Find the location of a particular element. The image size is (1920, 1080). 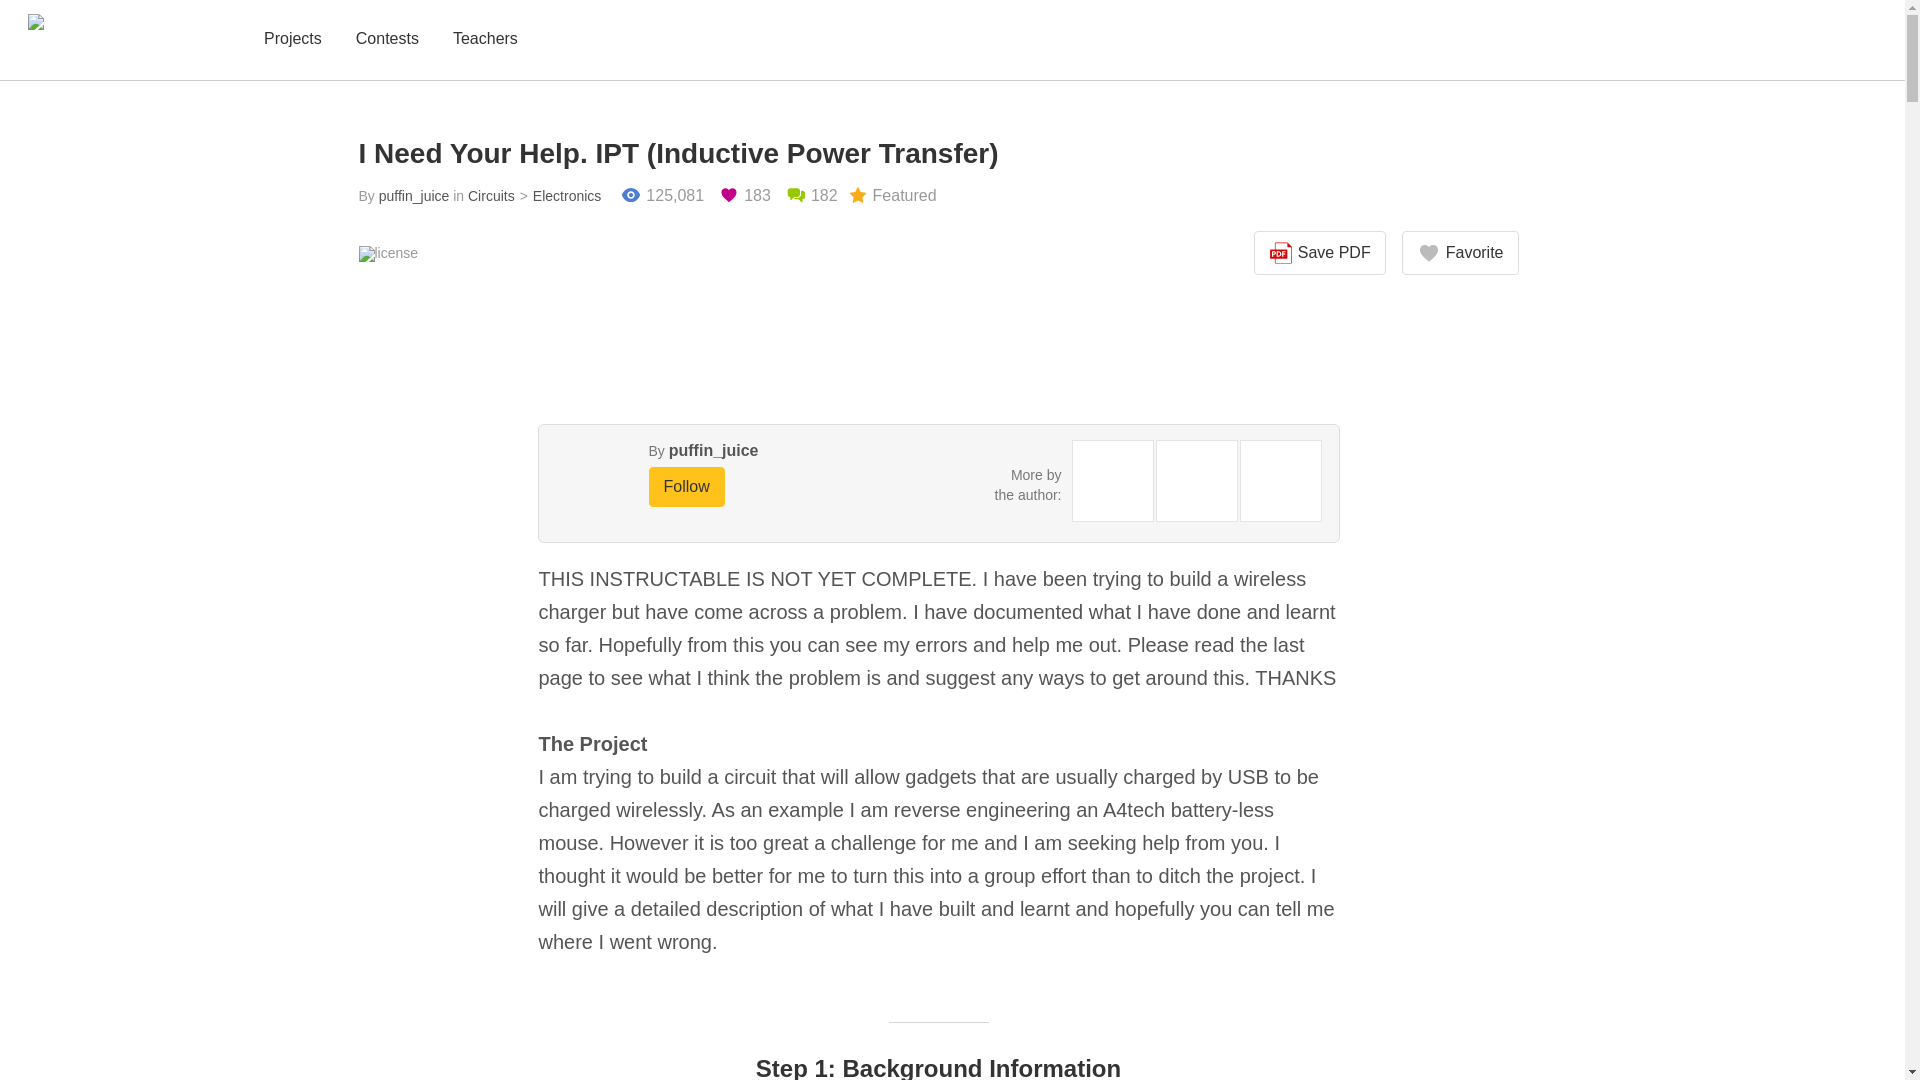

More by the author: is located at coordinates (1028, 484).